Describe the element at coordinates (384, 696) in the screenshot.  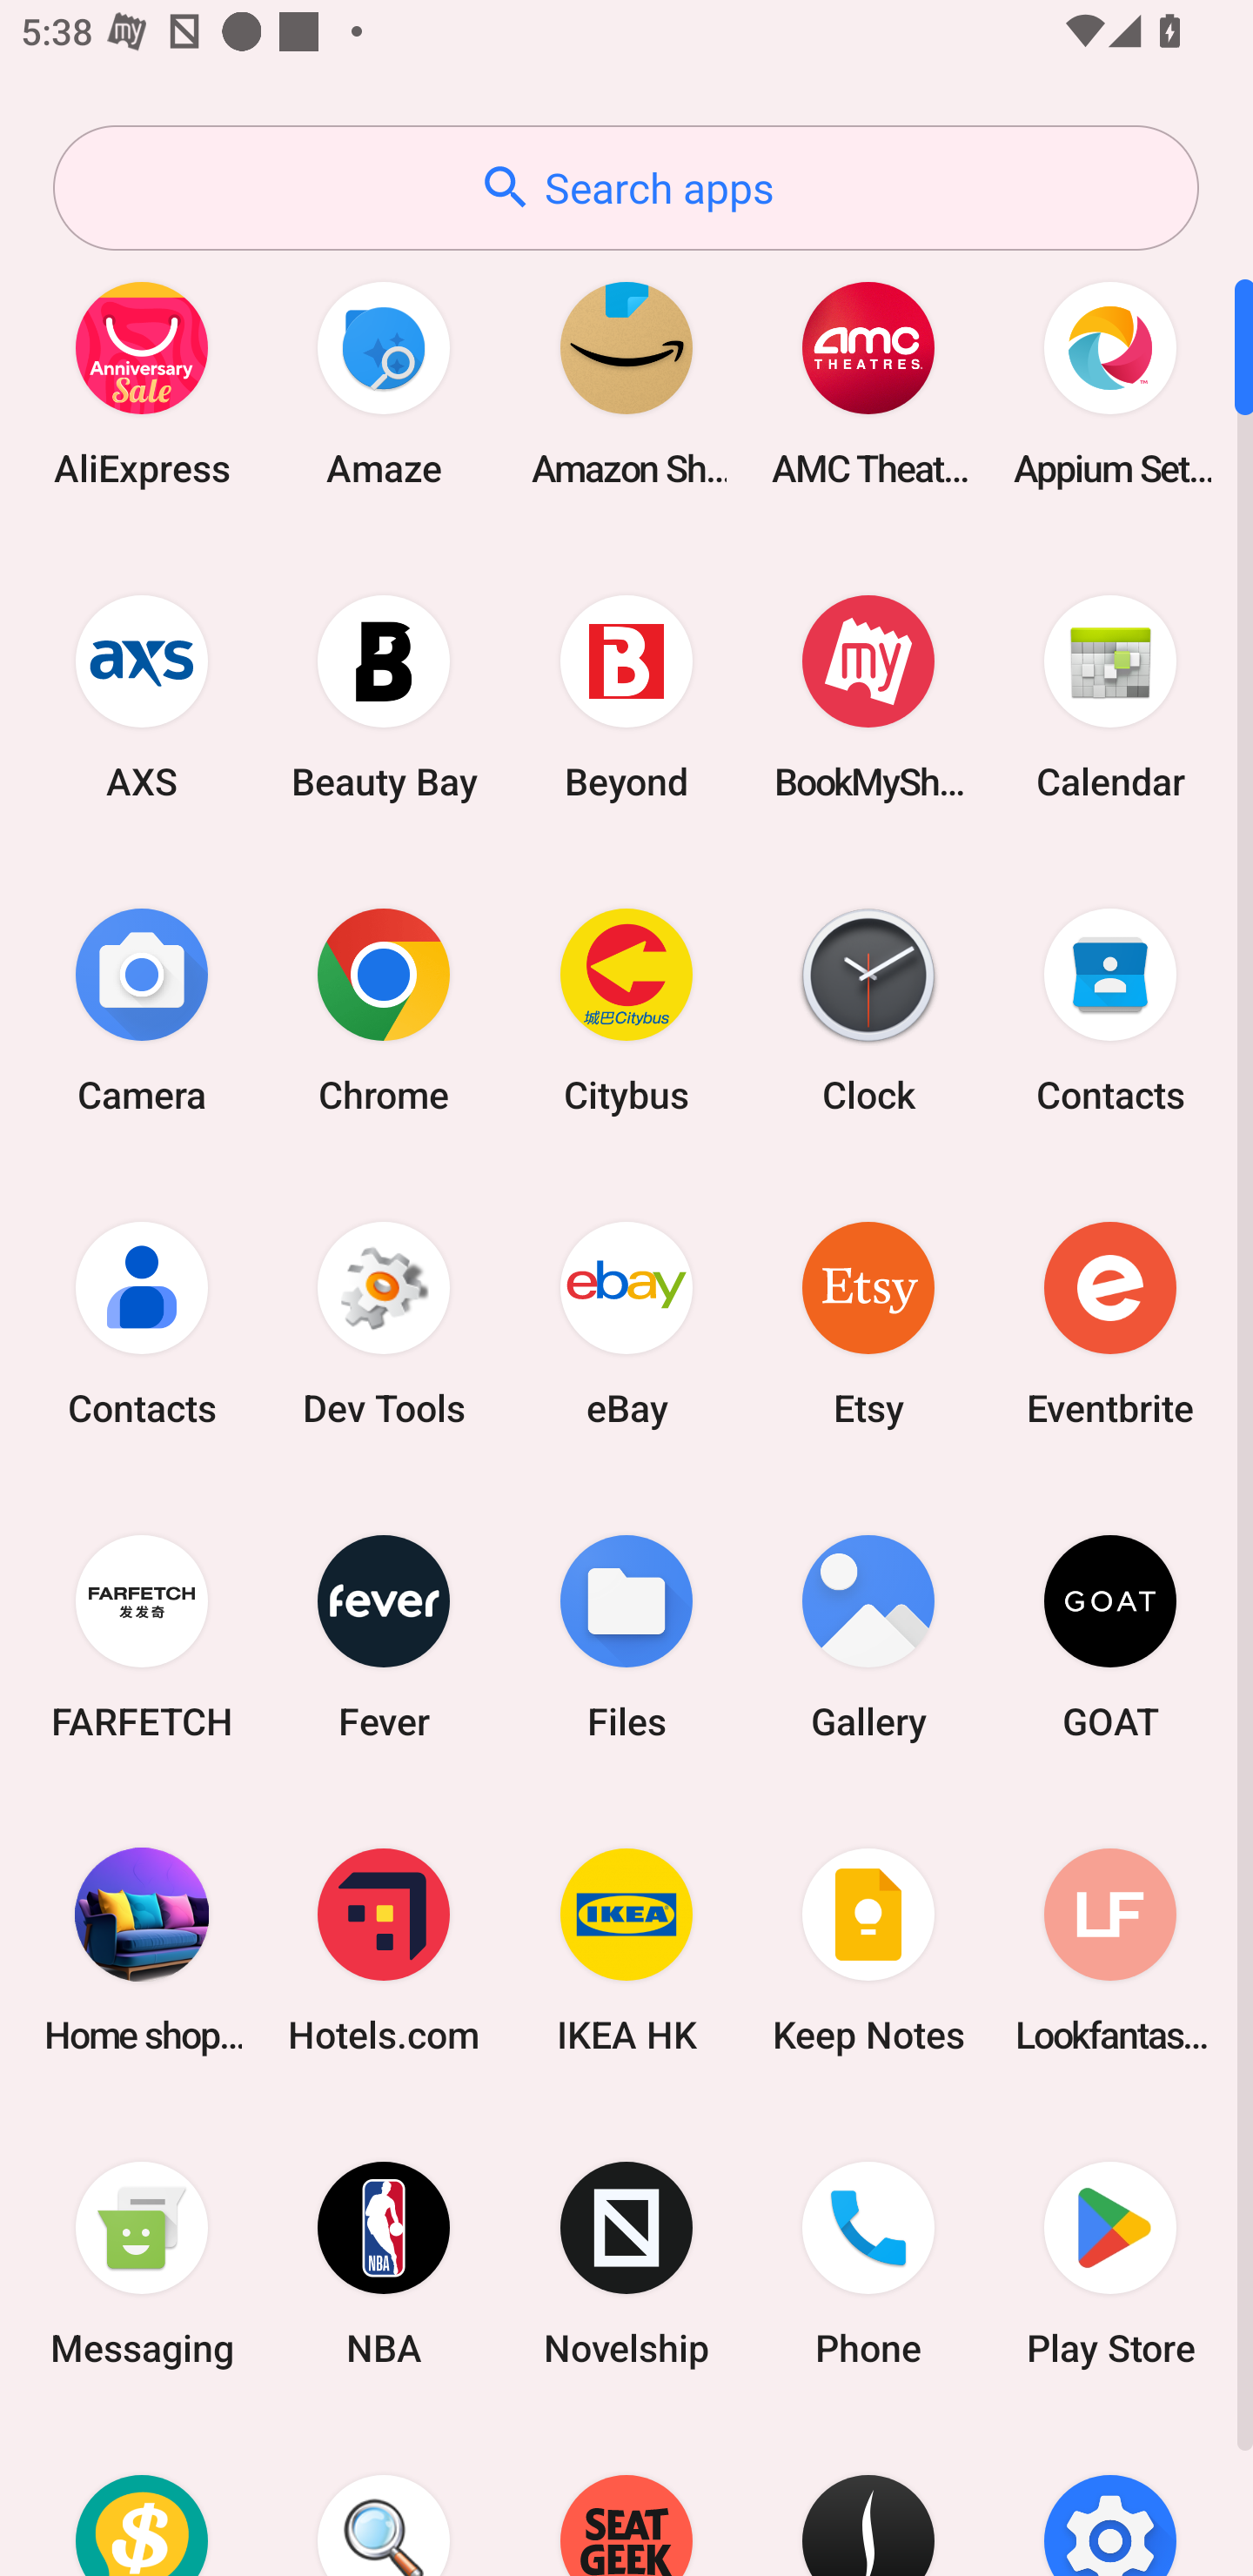
I see `Beauty Bay` at that location.